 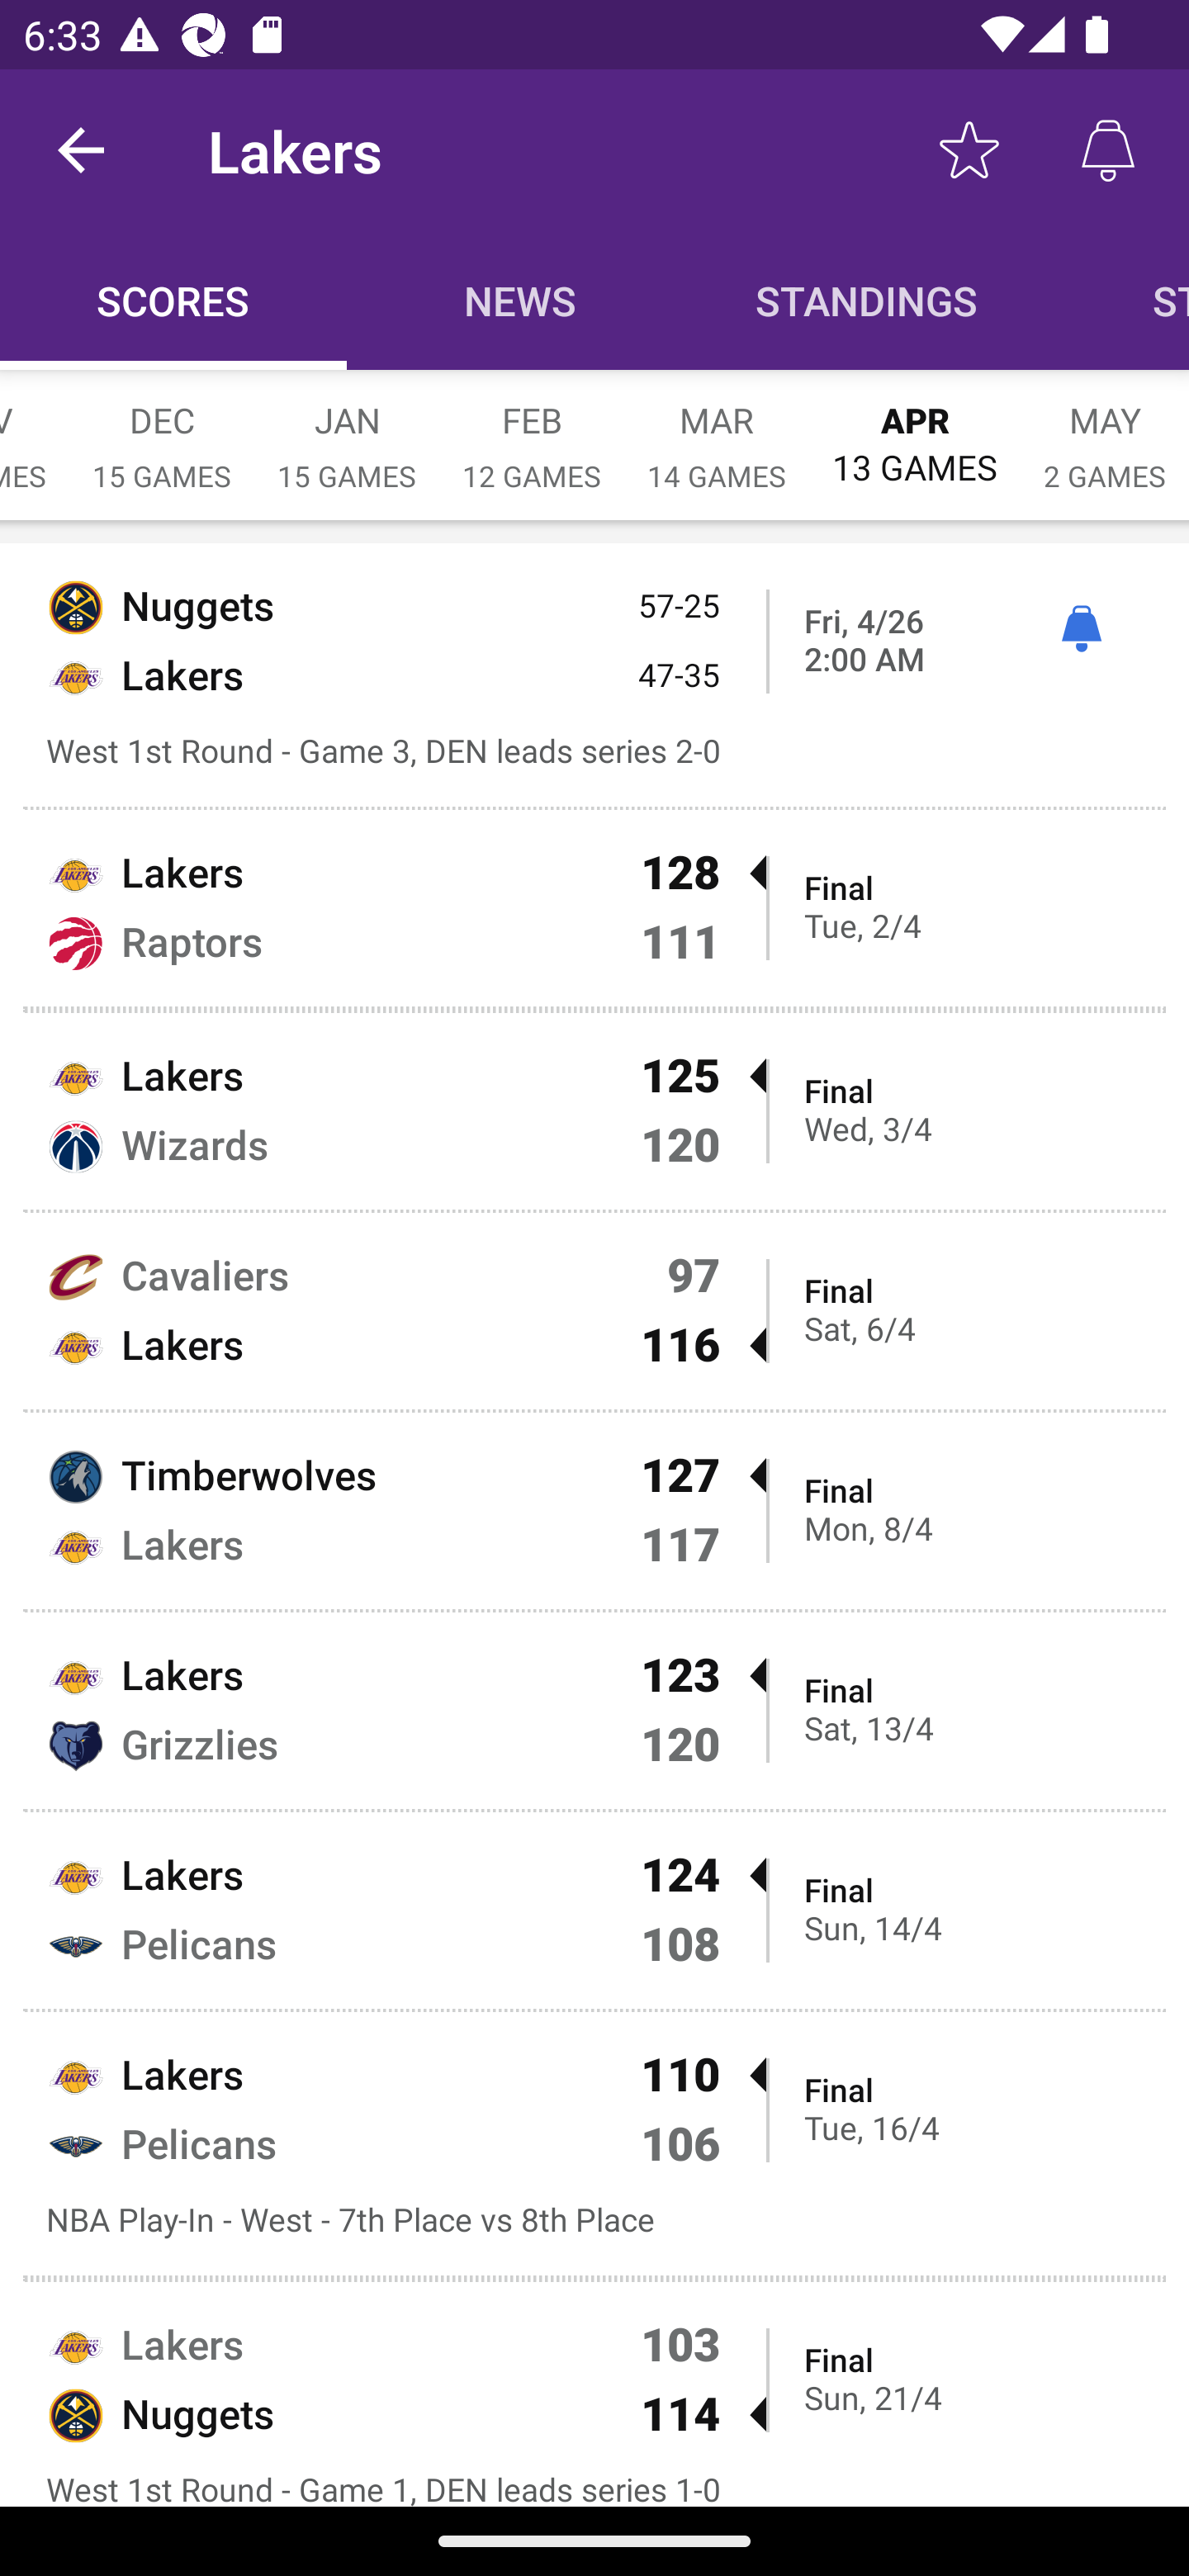 What do you see at coordinates (867, 301) in the screenshot?
I see `Standings STANDINGS` at bounding box center [867, 301].